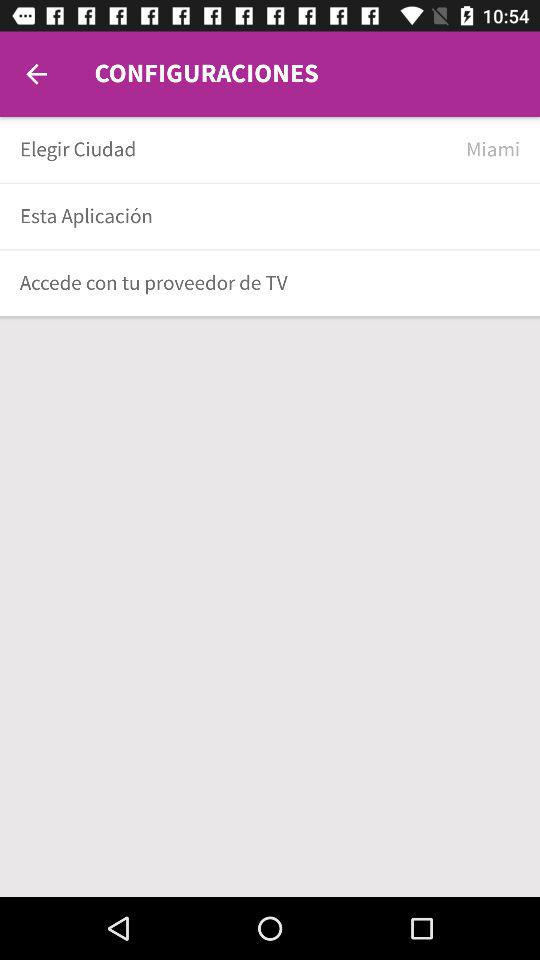  What do you see at coordinates (236, 150) in the screenshot?
I see `swipe until elegir ciudad item` at bounding box center [236, 150].